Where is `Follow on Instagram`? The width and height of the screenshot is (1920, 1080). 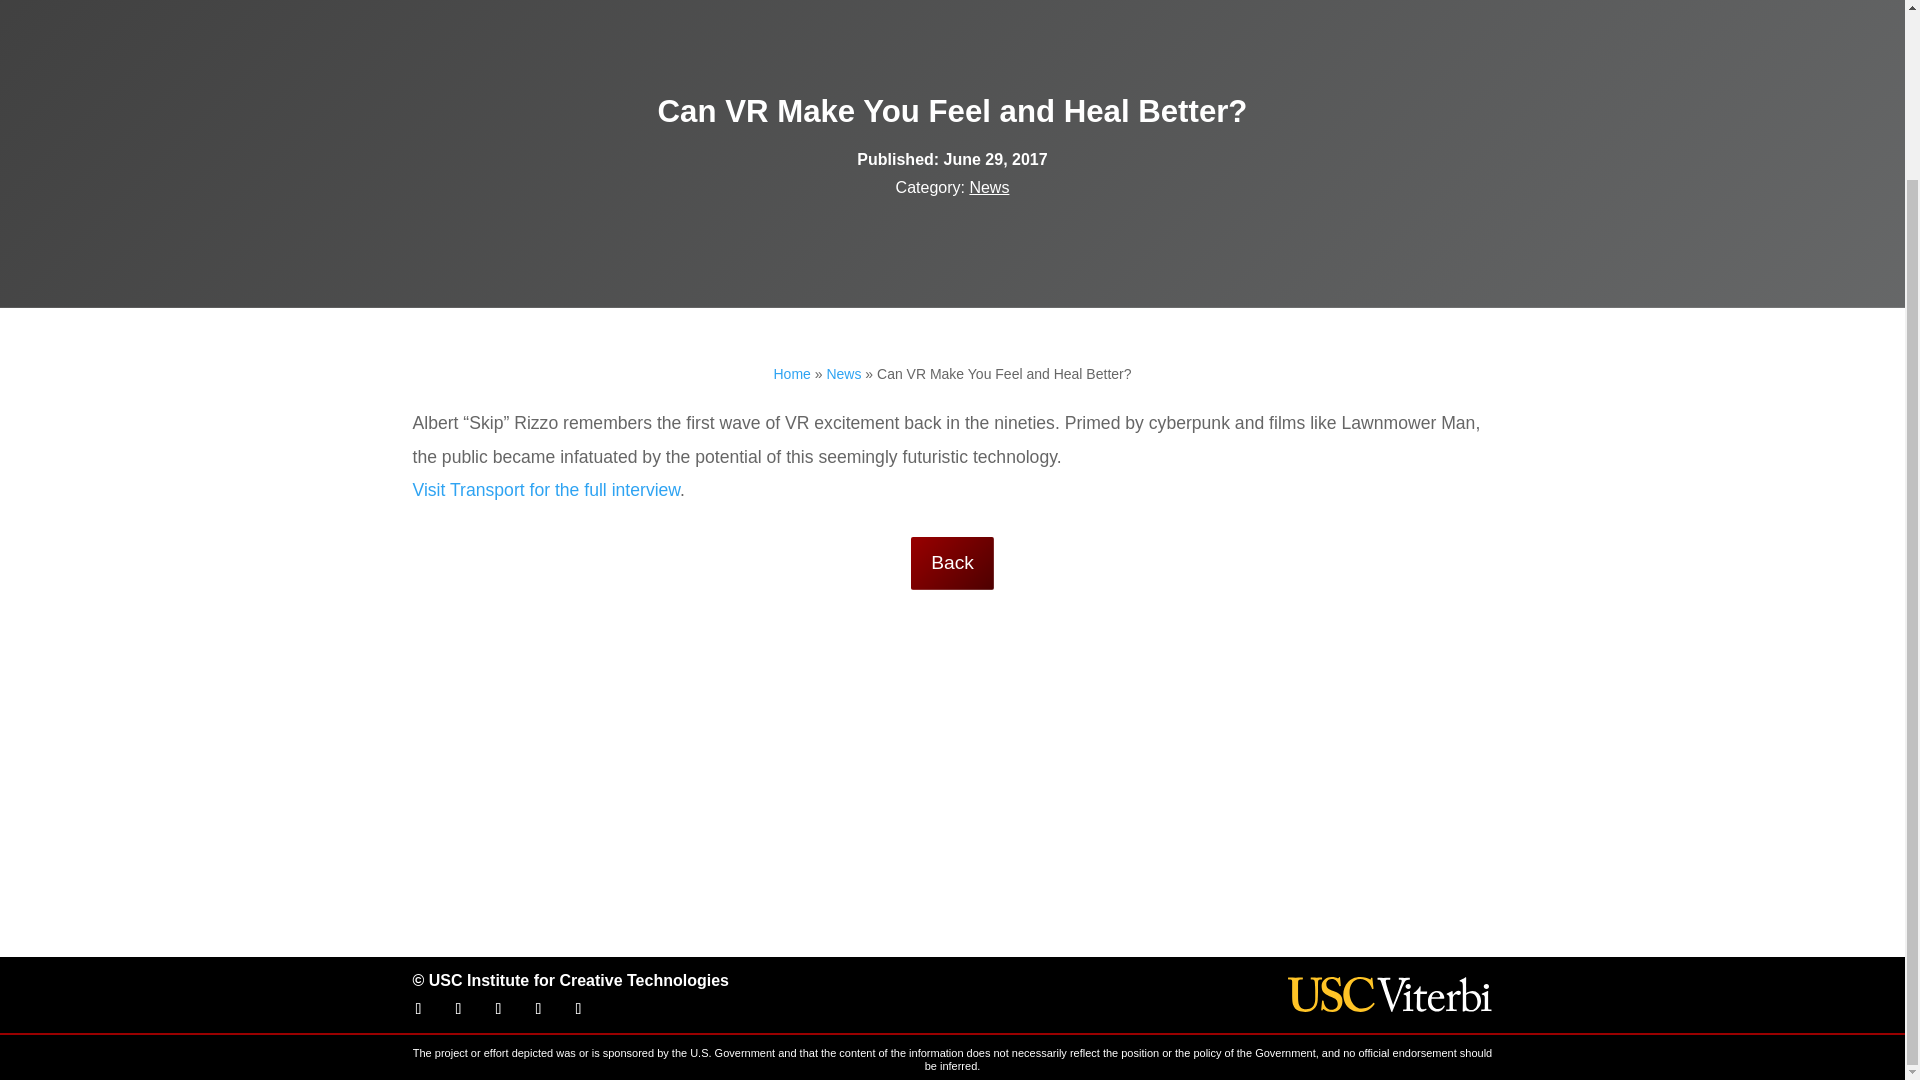 Follow on Instagram is located at coordinates (578, 1008).